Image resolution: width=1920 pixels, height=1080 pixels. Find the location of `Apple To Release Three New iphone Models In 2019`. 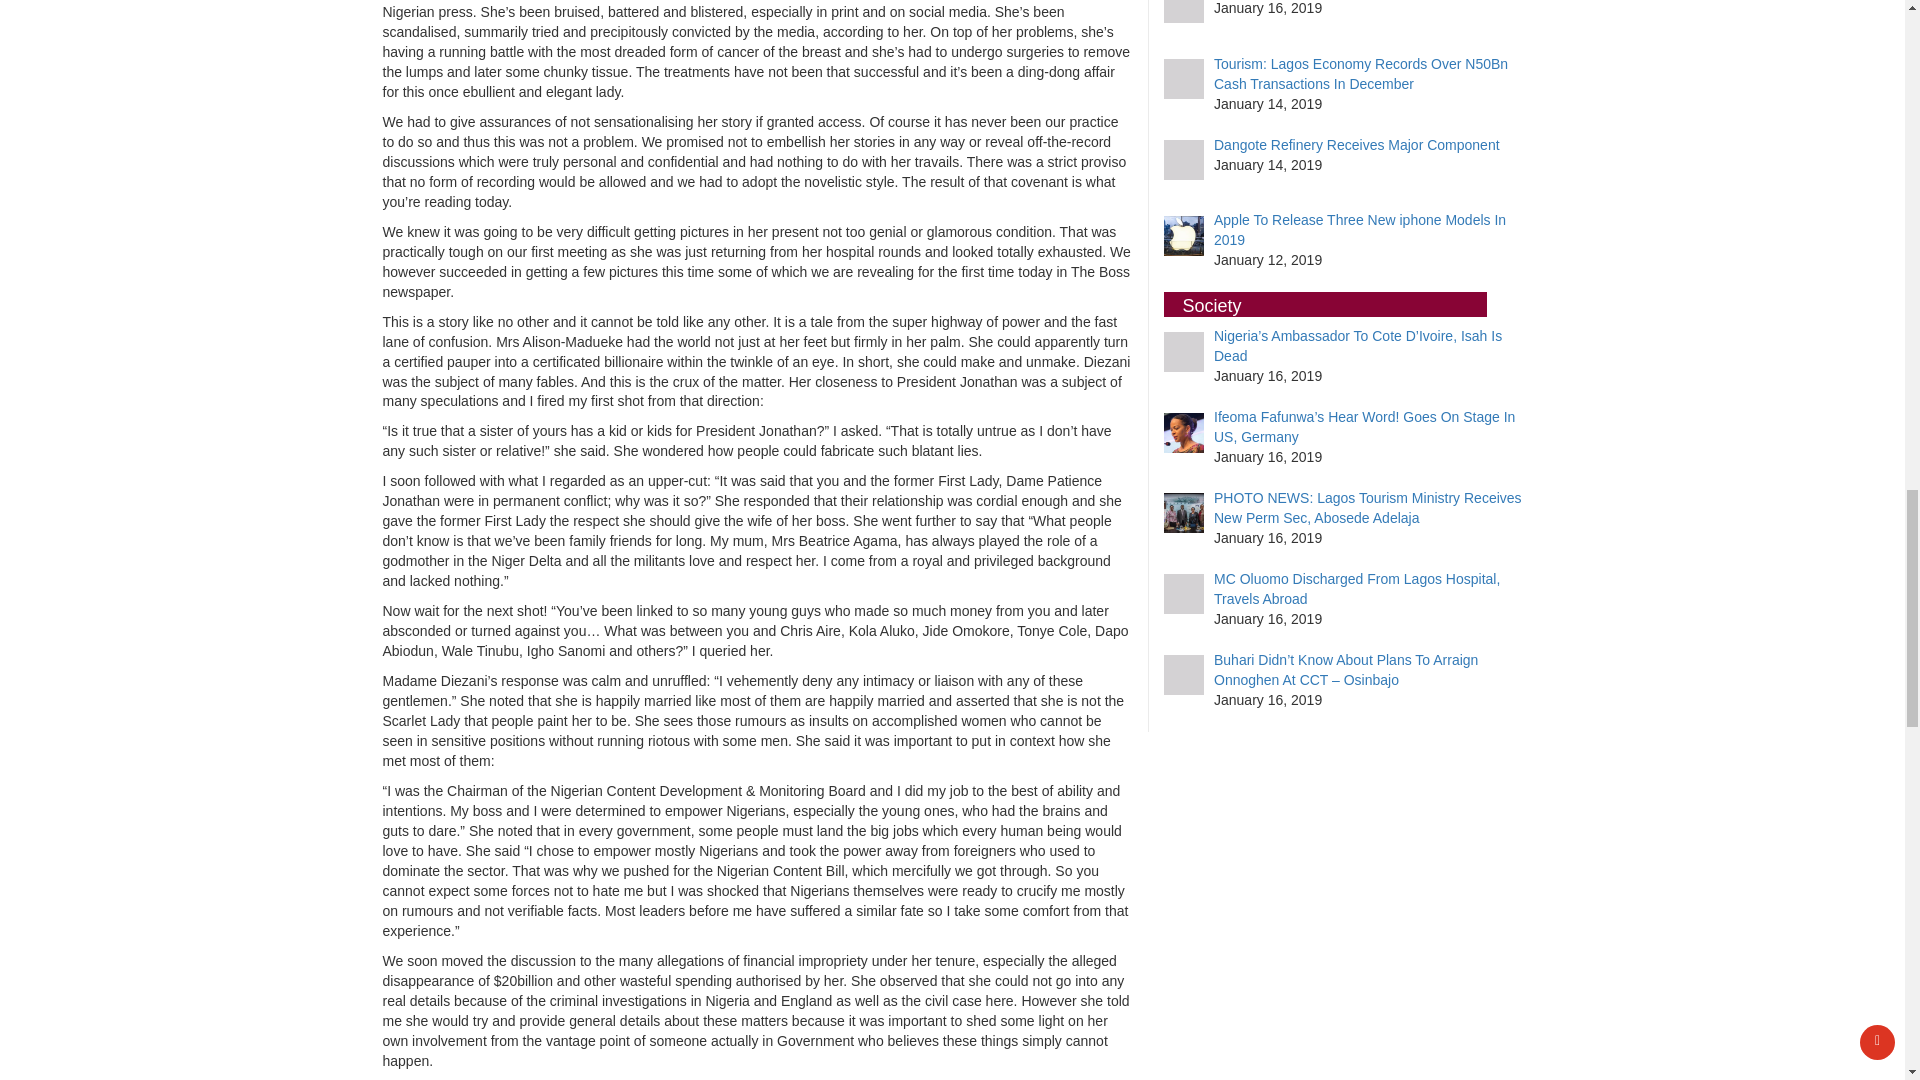

Apple To Release Three New iphone Models In 2019 is located at coordinates (1359, 230).